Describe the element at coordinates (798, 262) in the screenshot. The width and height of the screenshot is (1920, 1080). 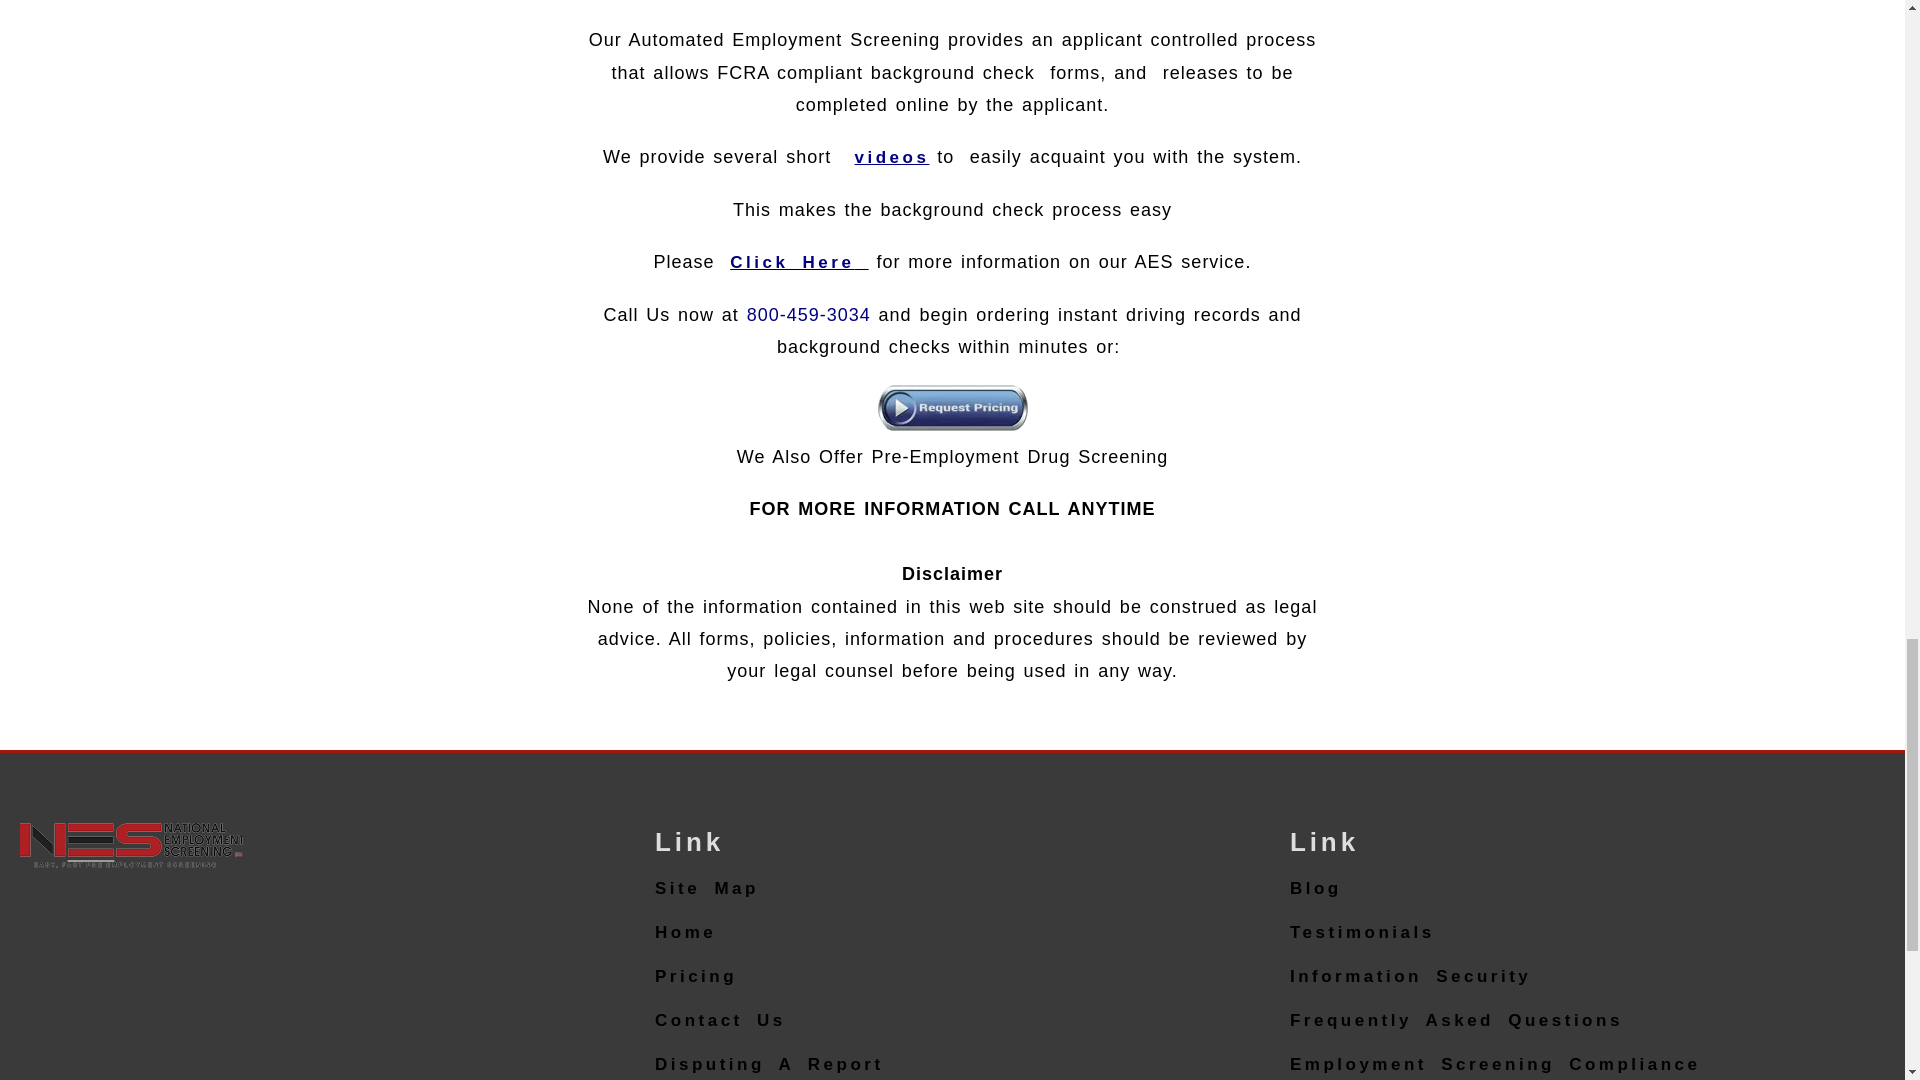
I see `Click Here ` at that location.